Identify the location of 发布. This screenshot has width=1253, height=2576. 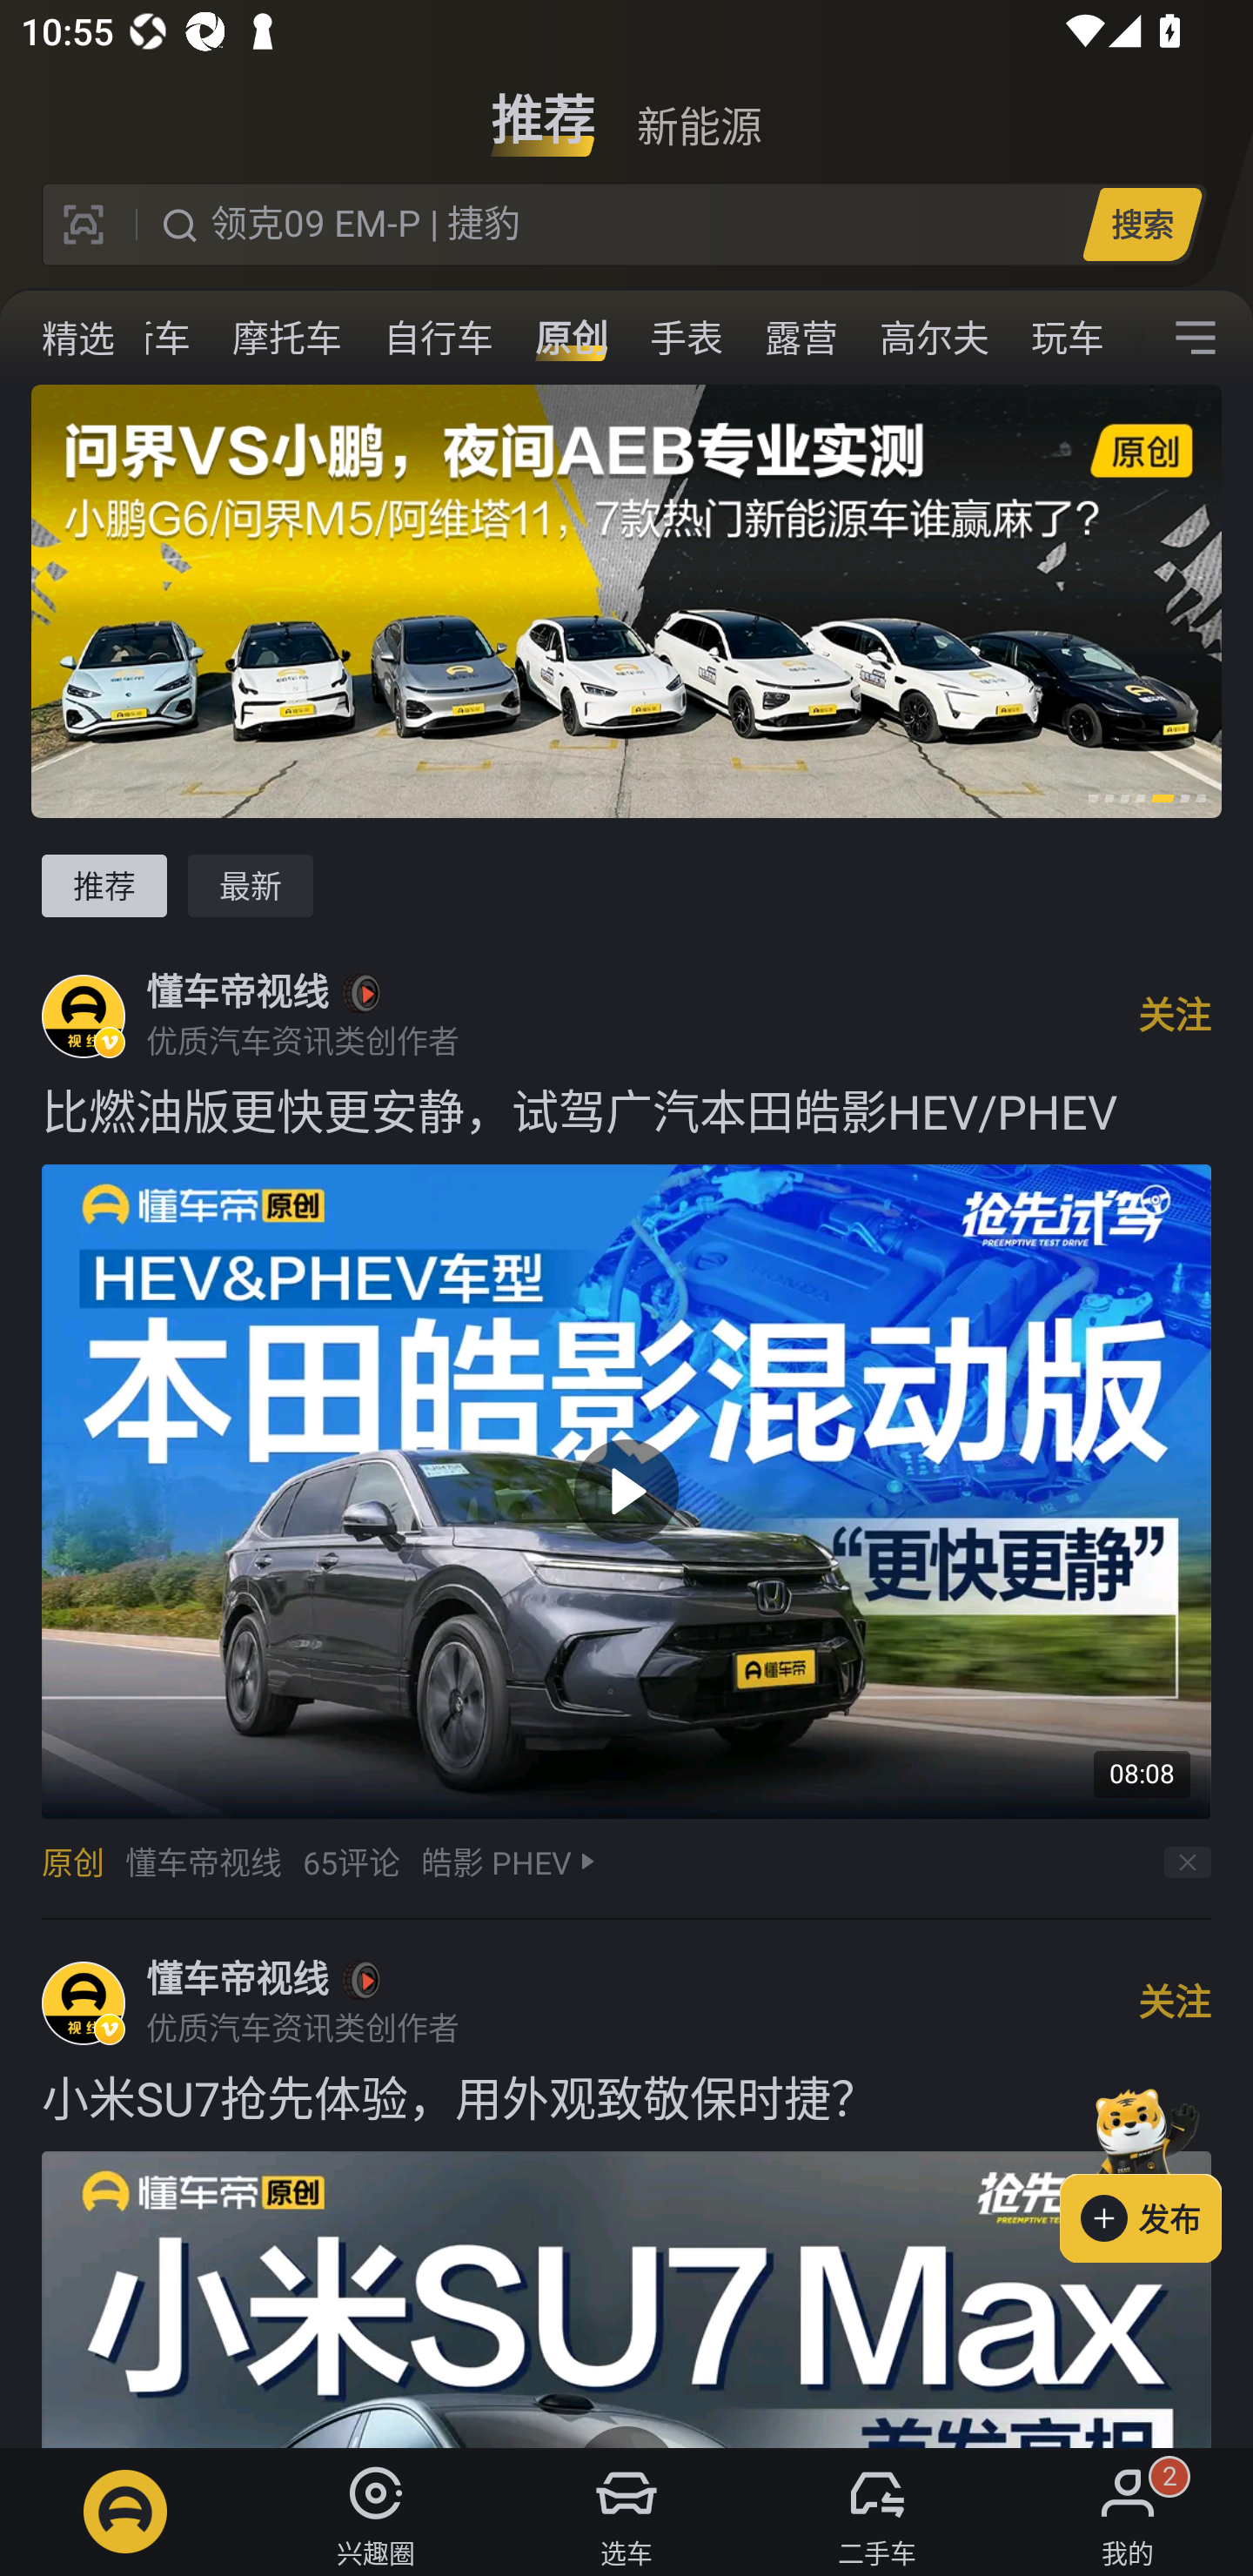
(1156, 2170).